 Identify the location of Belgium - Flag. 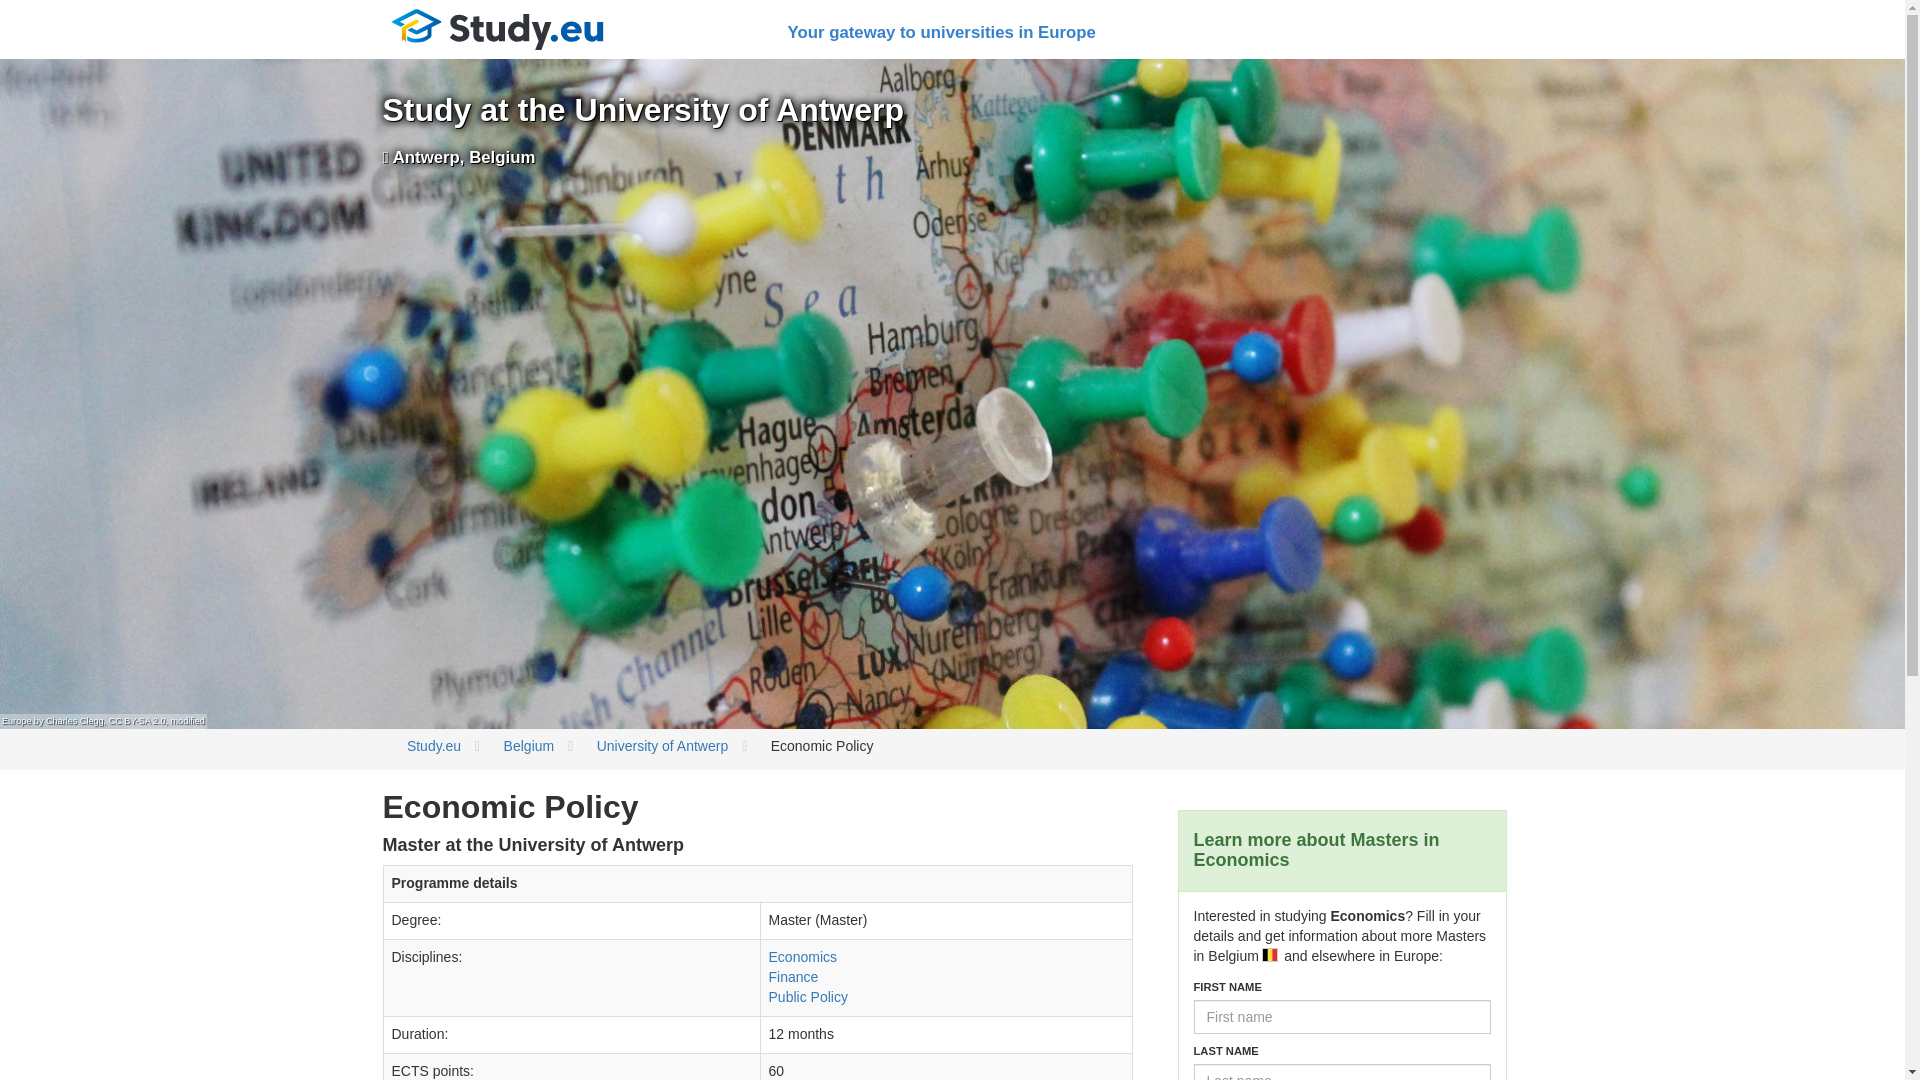
(1270, 955).